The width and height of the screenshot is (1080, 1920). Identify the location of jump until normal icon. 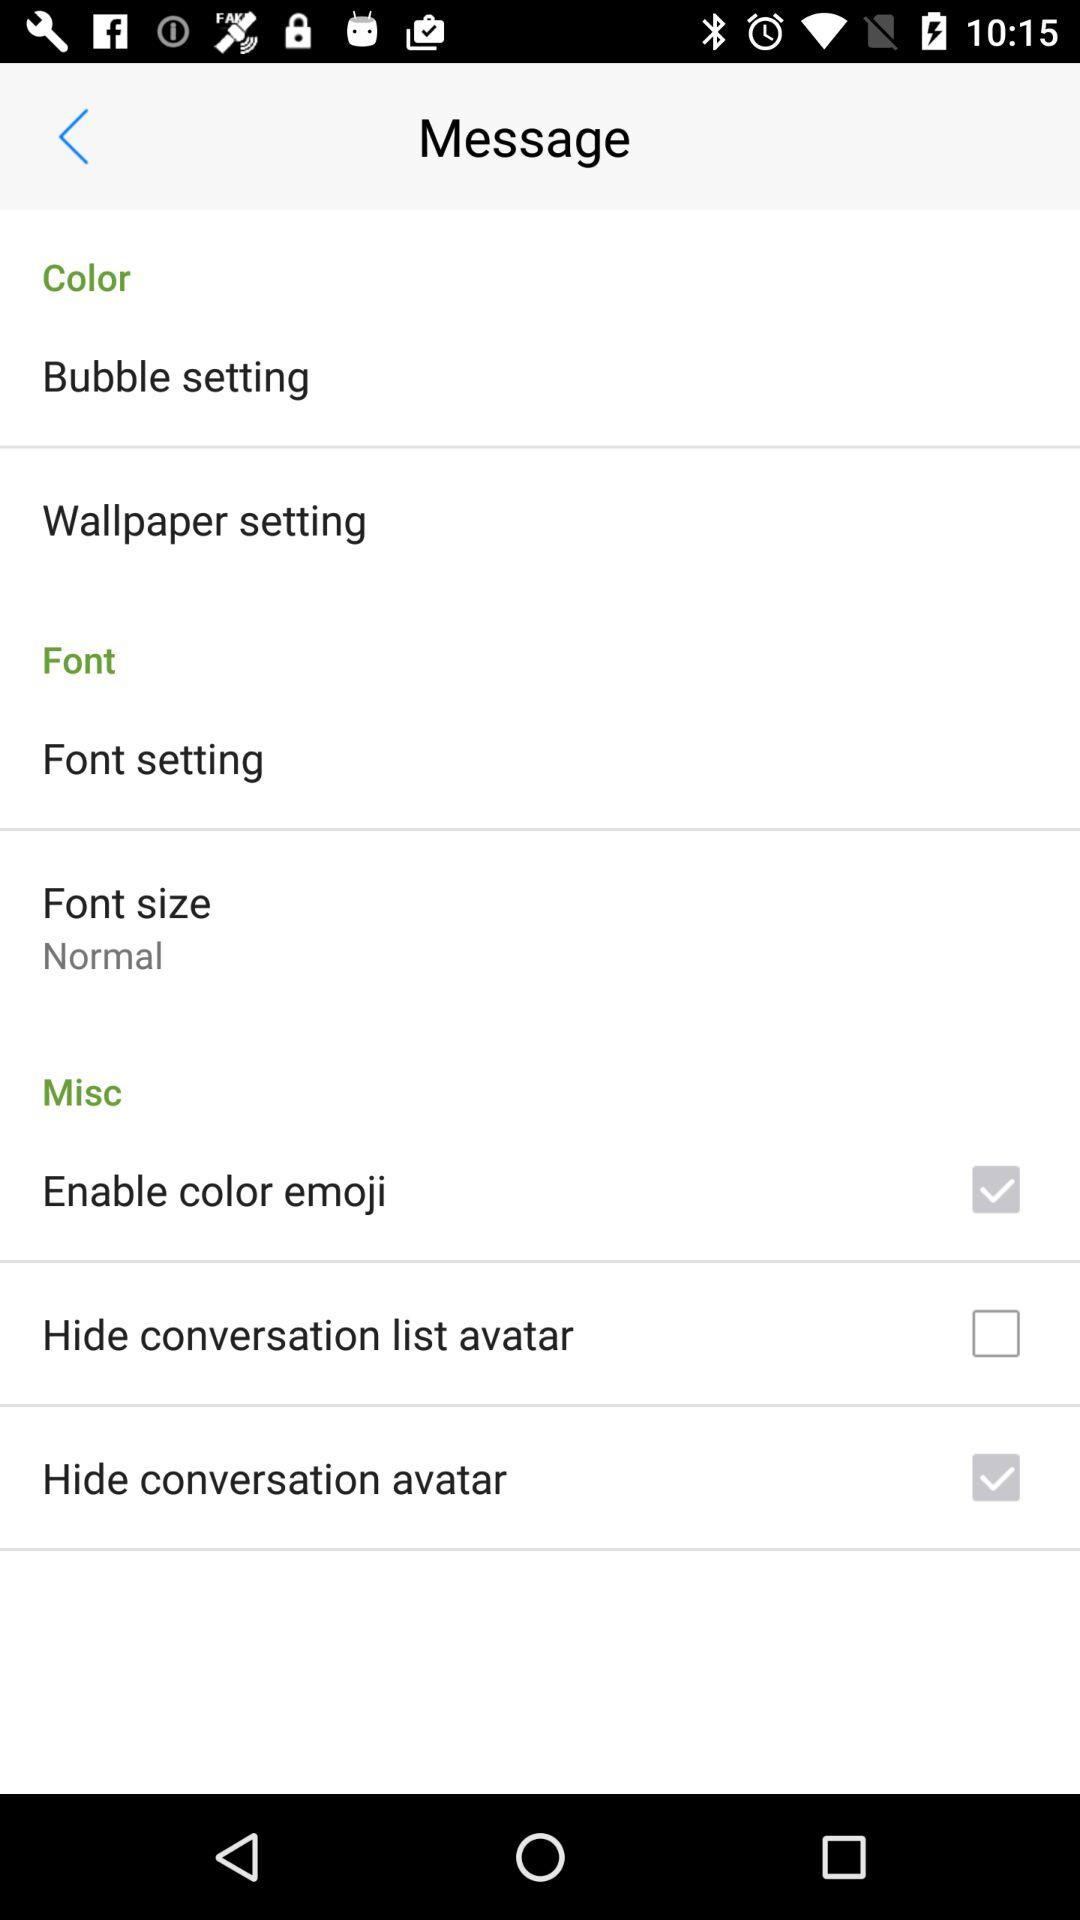
(102, 954).